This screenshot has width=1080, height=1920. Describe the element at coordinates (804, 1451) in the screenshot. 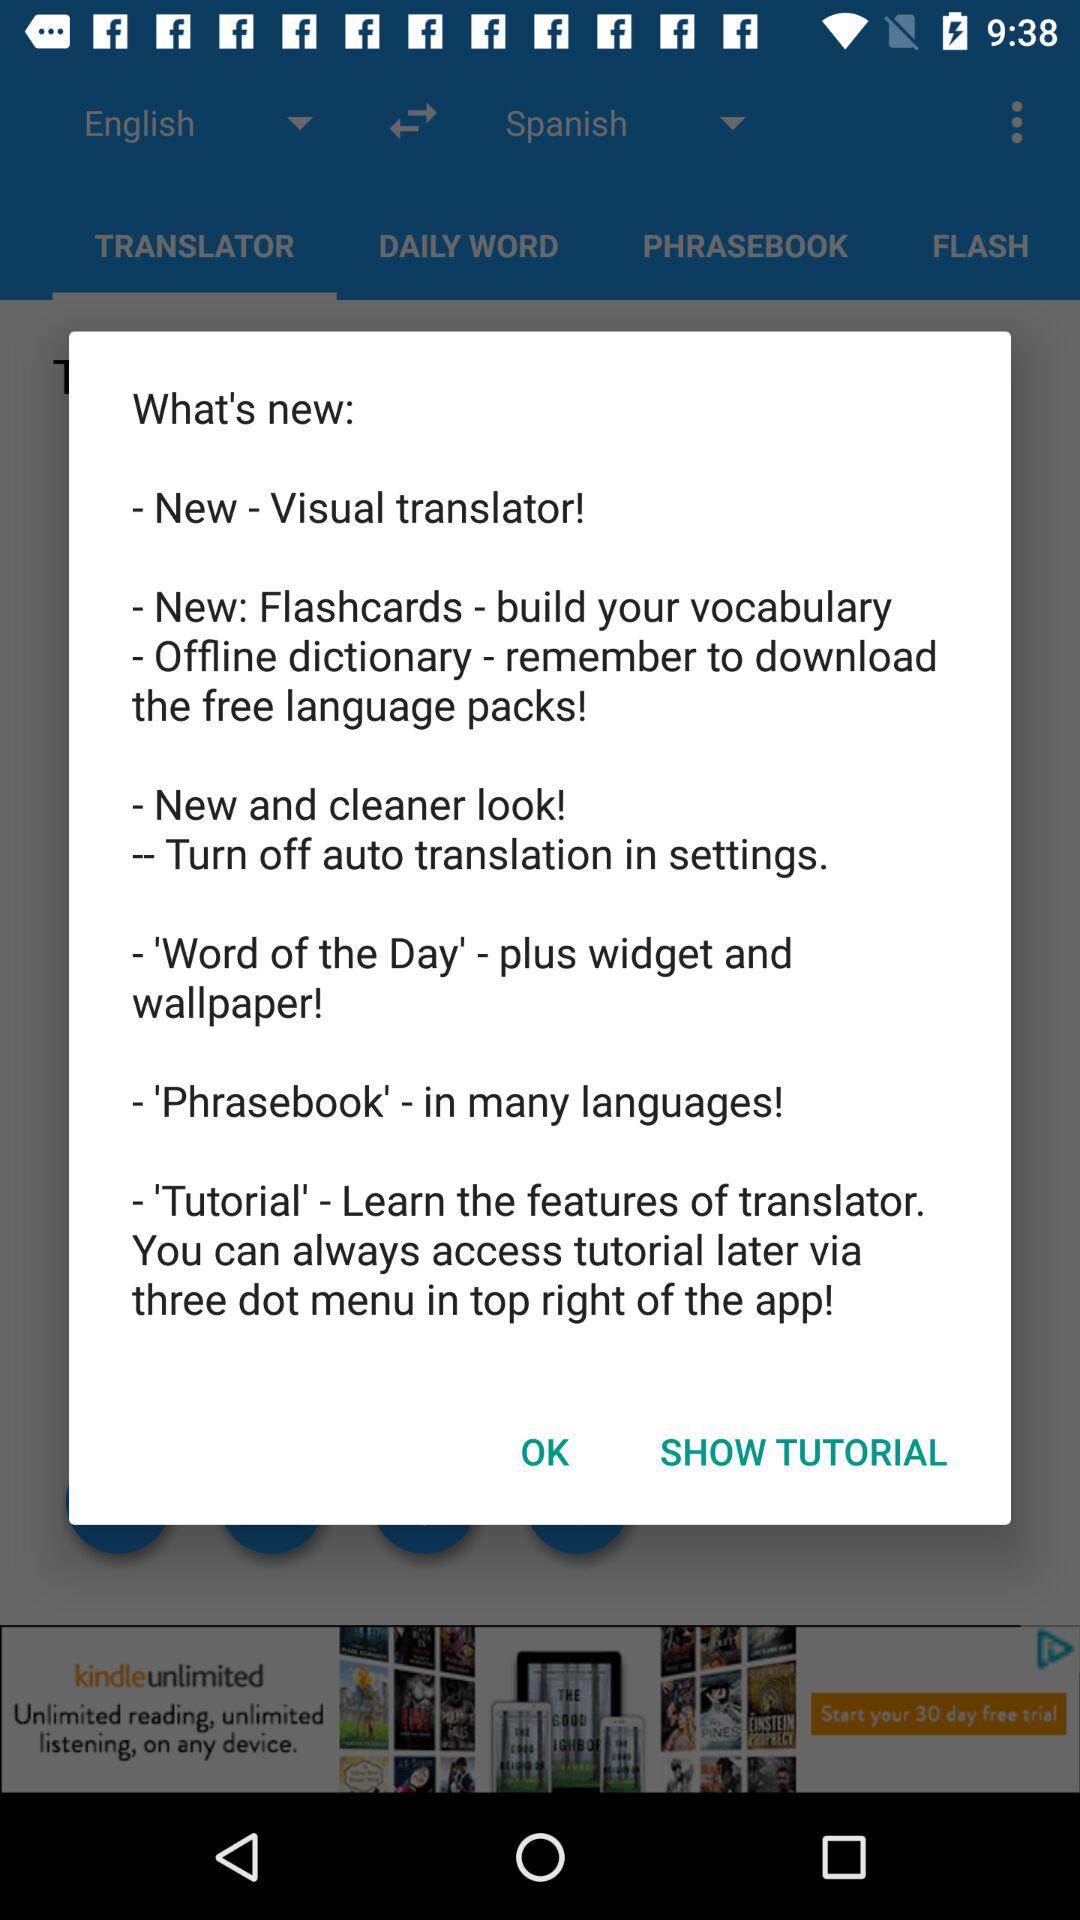

I see `open show tutorial item` at that location.